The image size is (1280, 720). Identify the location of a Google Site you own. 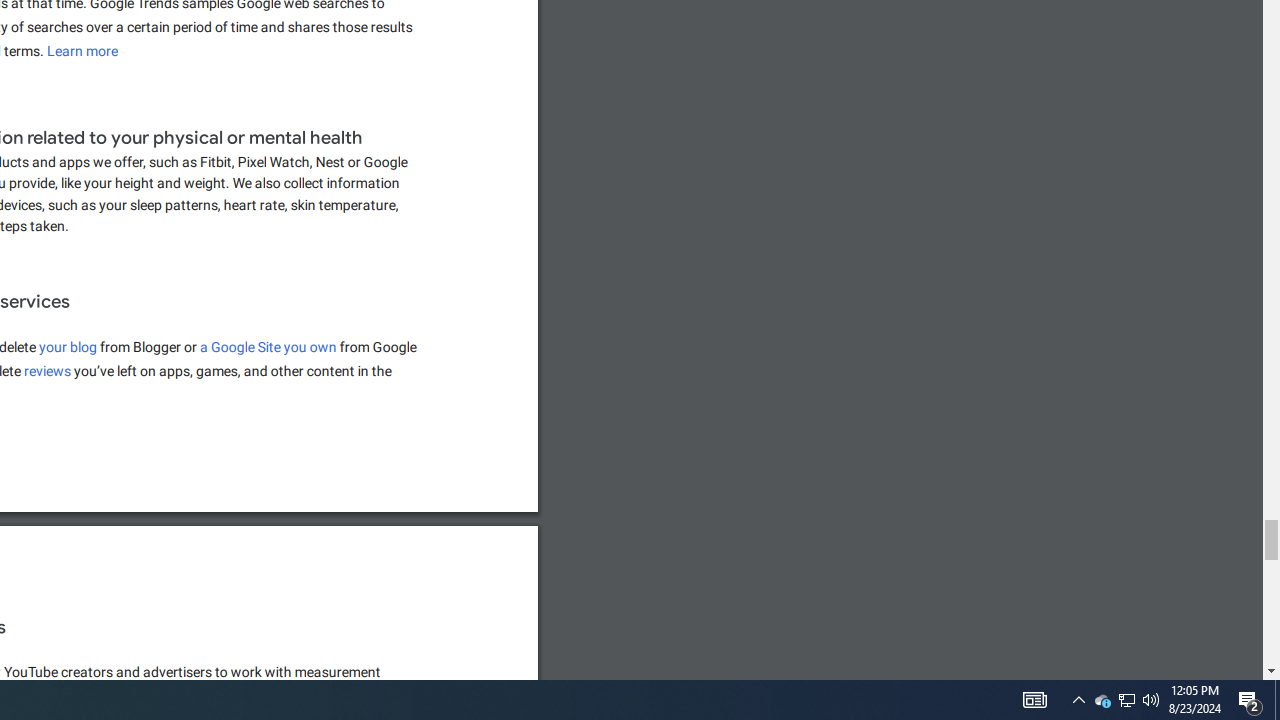
(268, 347).